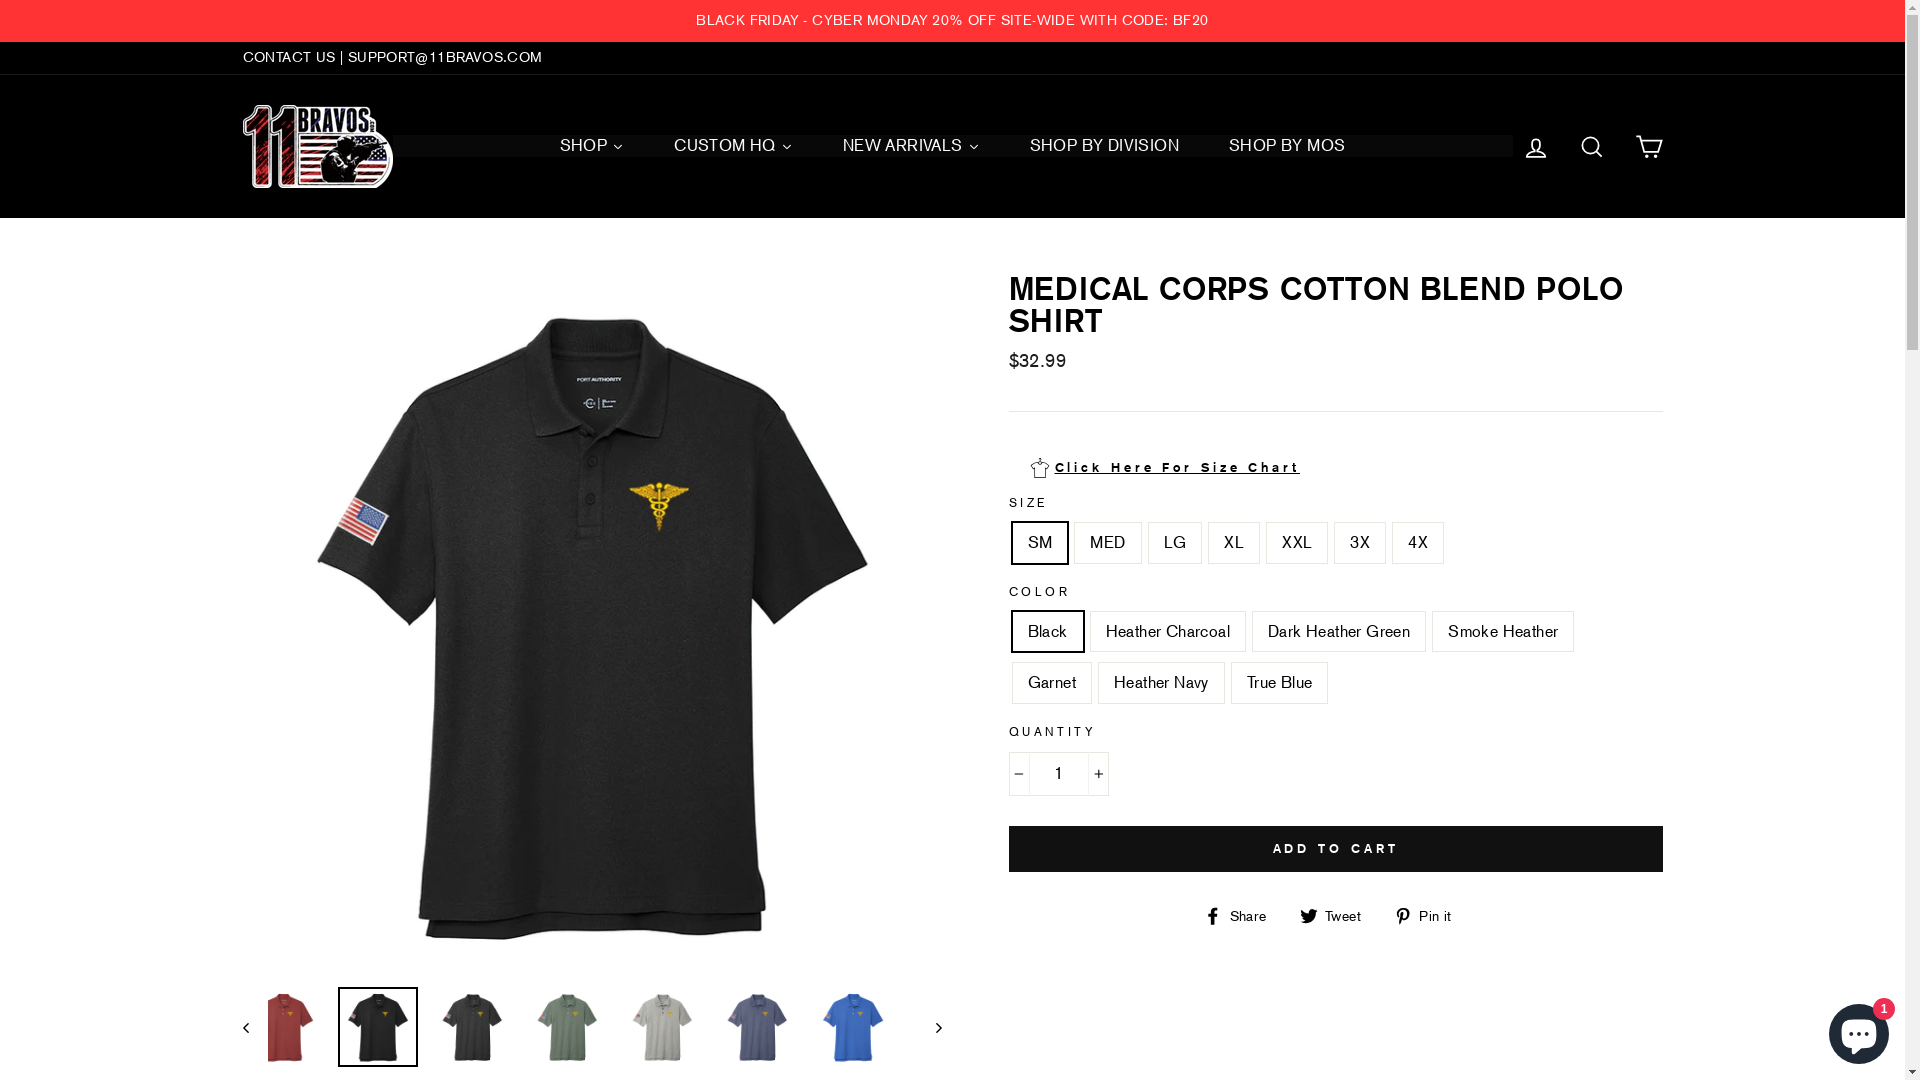 This screenshot has height=1080, width=1920. What do you see at coordinates (254, 1026) in the screenshot?
I see `Previous` at bounding box center [254, 1026].